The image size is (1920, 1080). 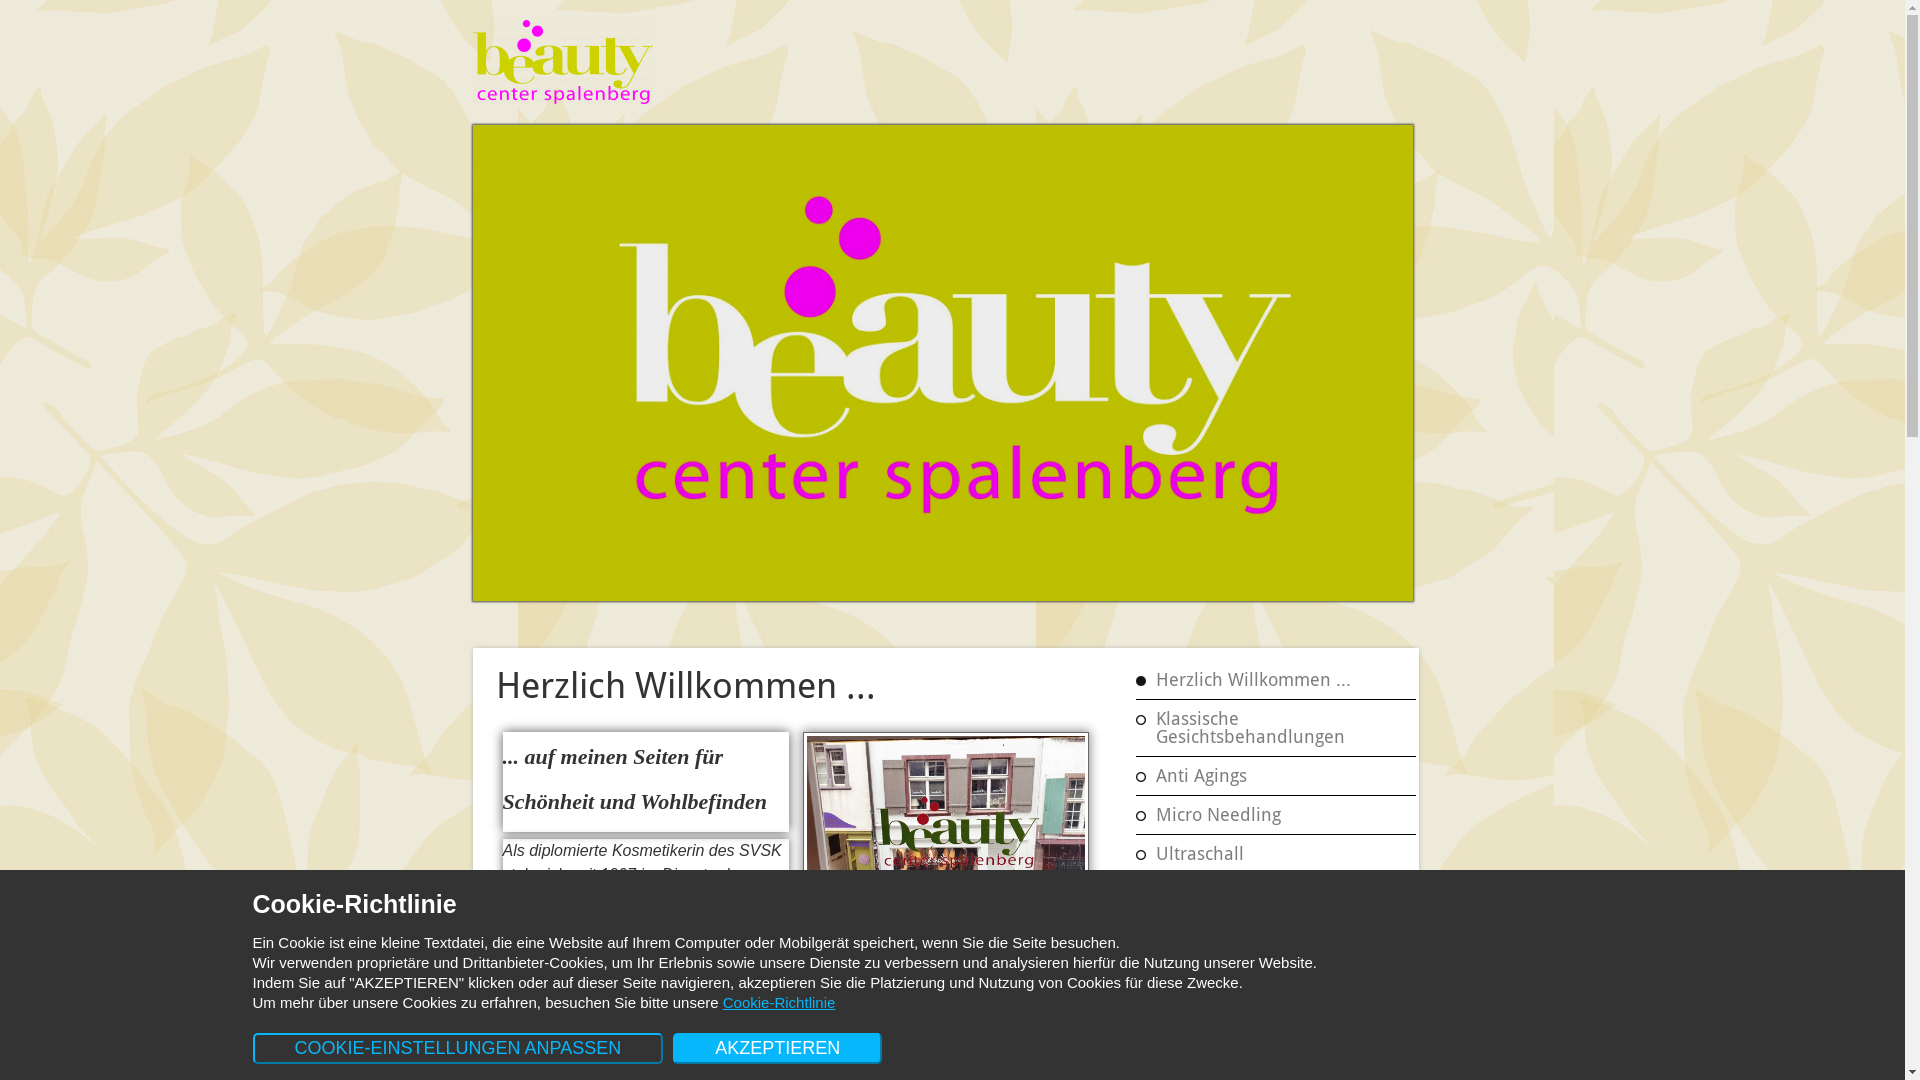 What do you see at coordinates (1281, 775) in the screenshot?
I see `Anti Agings` at bounding box center [1281, 775].